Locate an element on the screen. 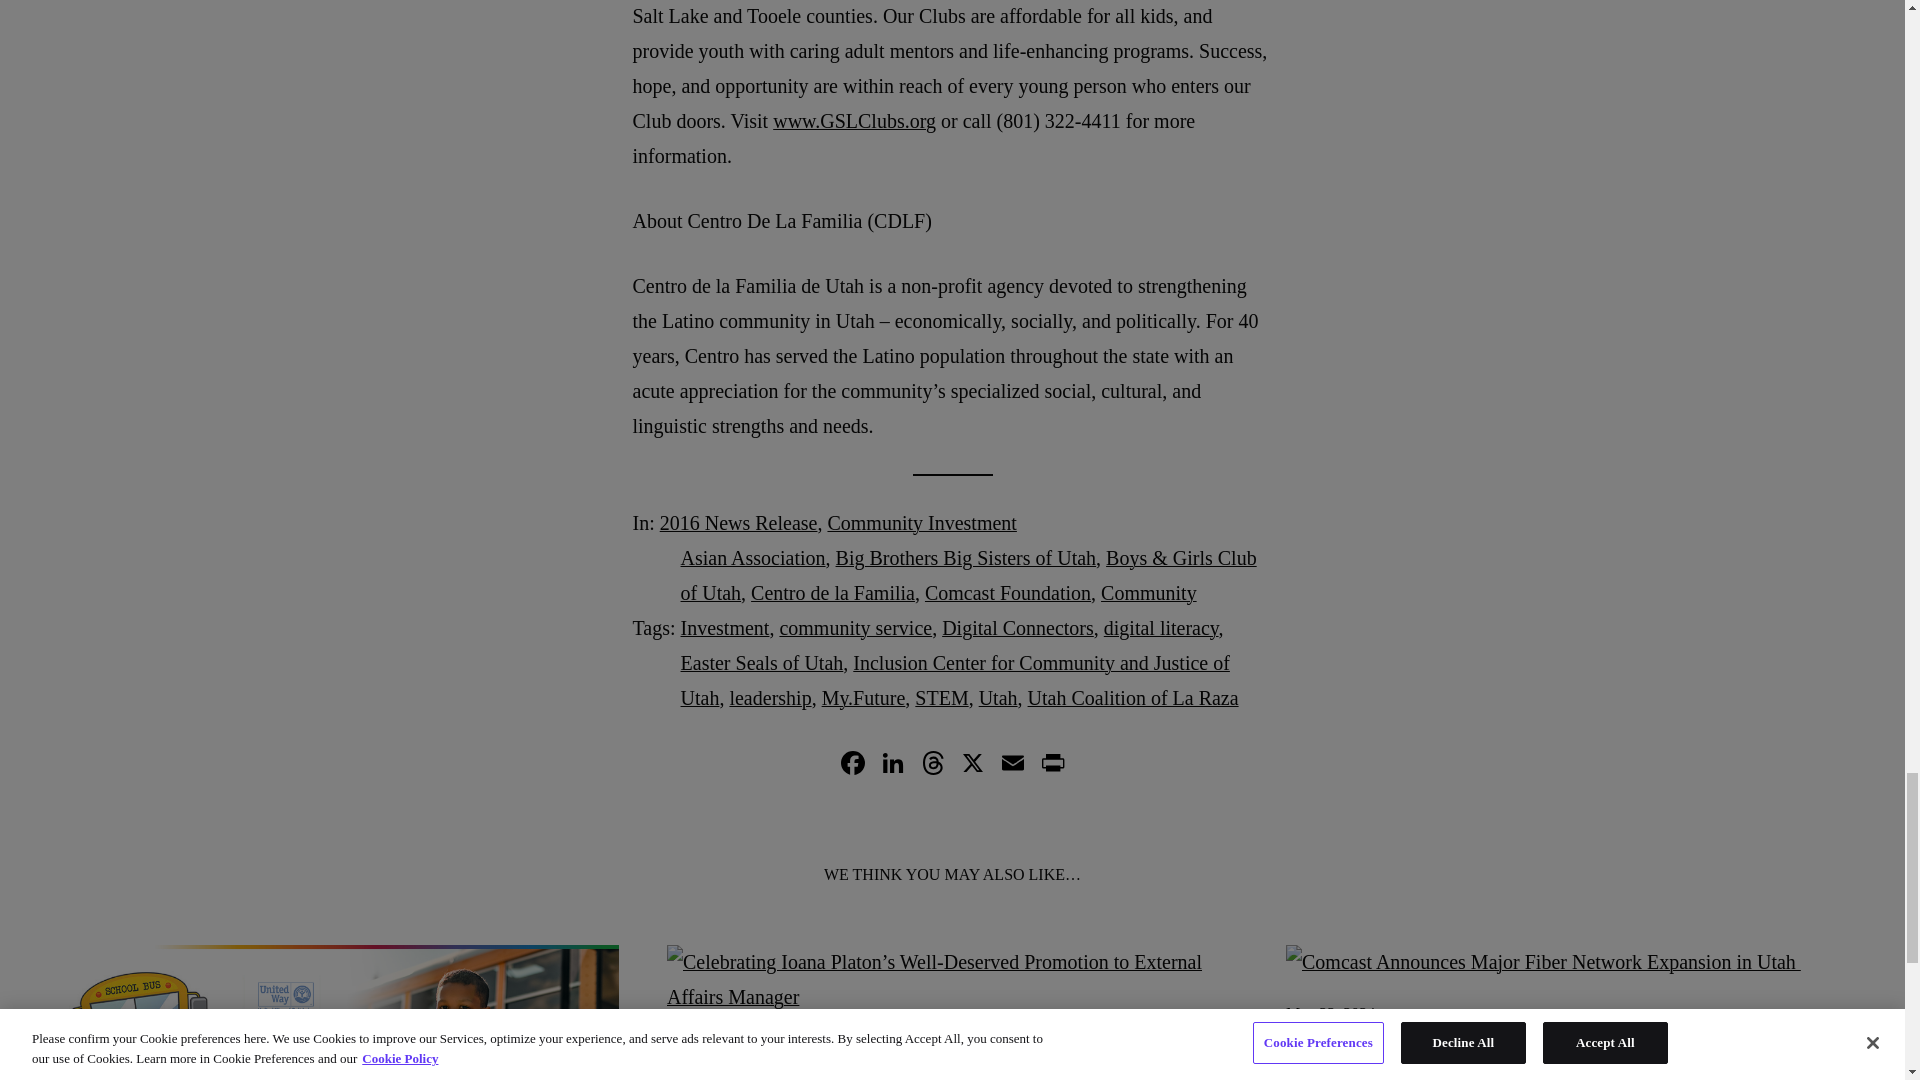 This screenshot has height=1080, width=1920. Big Brothers Big Sisters of Utah is located at coordinates (966, 558).